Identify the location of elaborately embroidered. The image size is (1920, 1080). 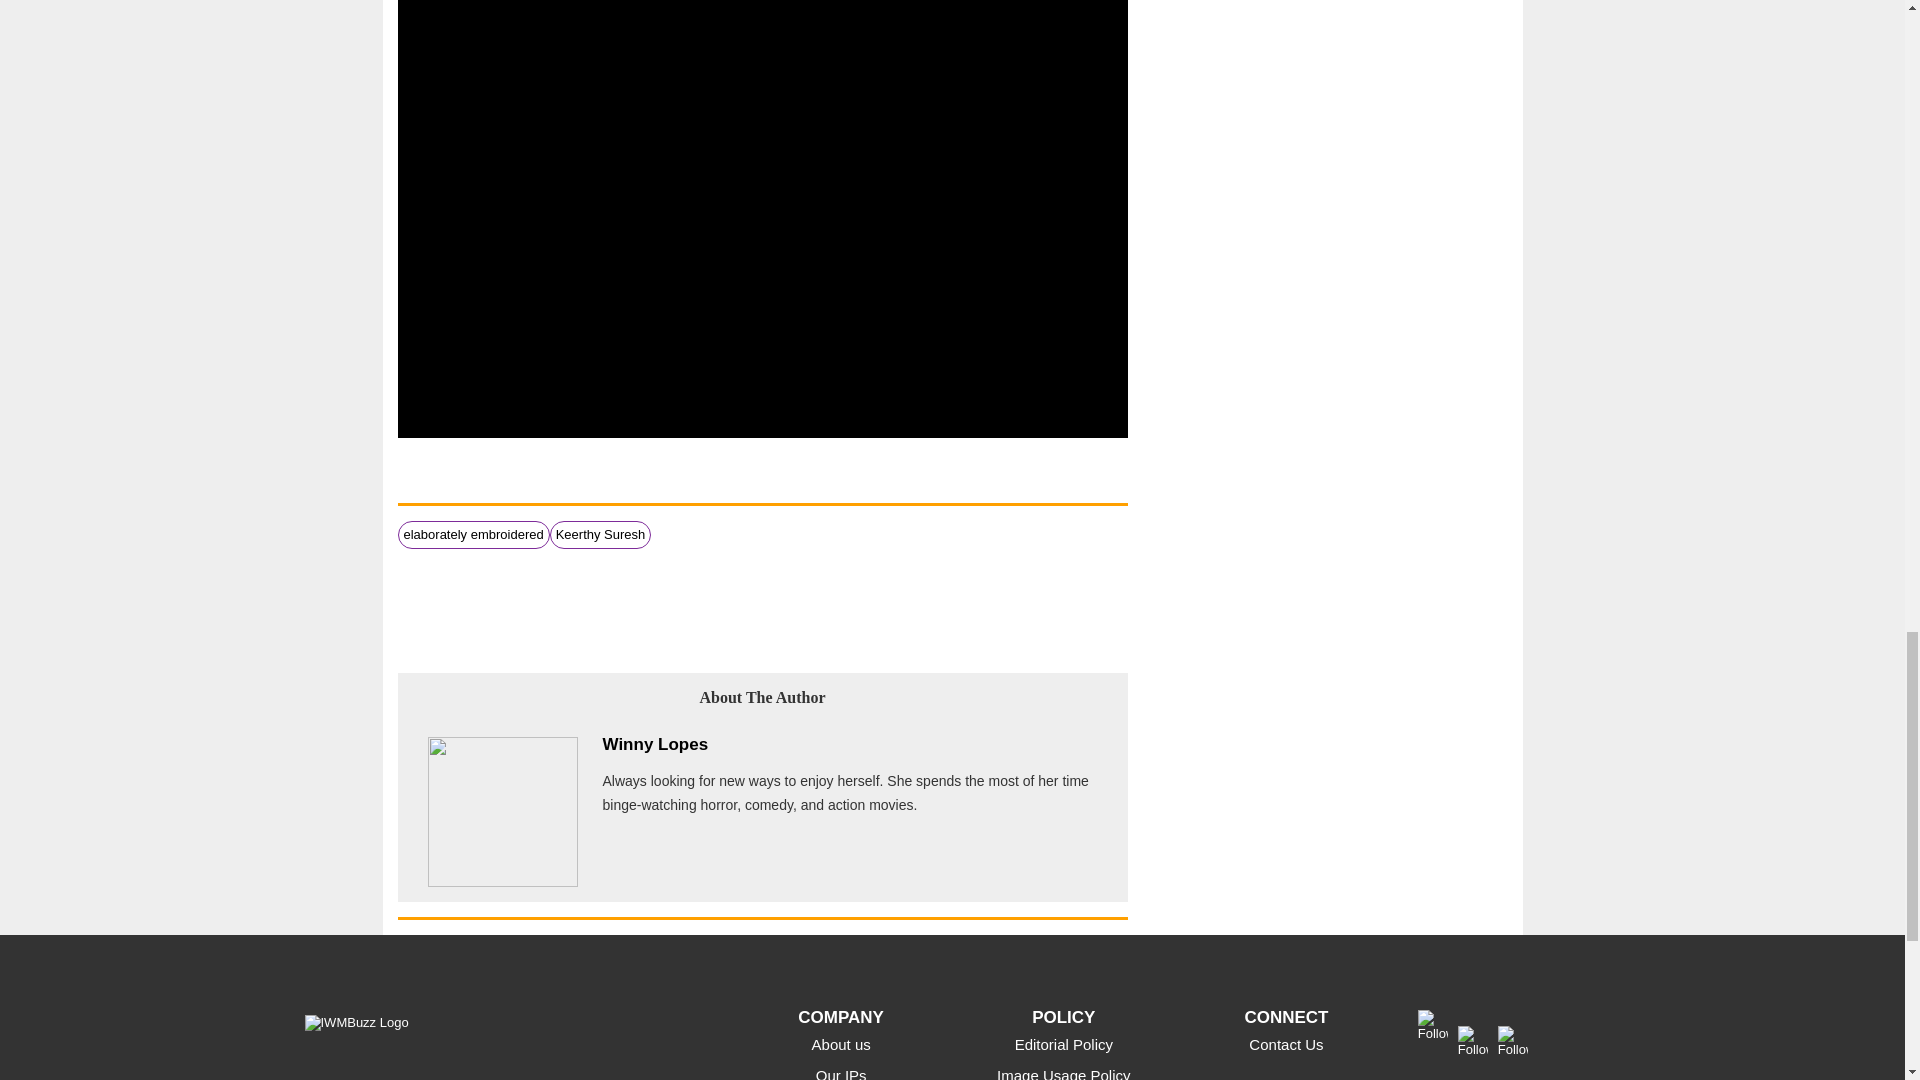
(473, 534).